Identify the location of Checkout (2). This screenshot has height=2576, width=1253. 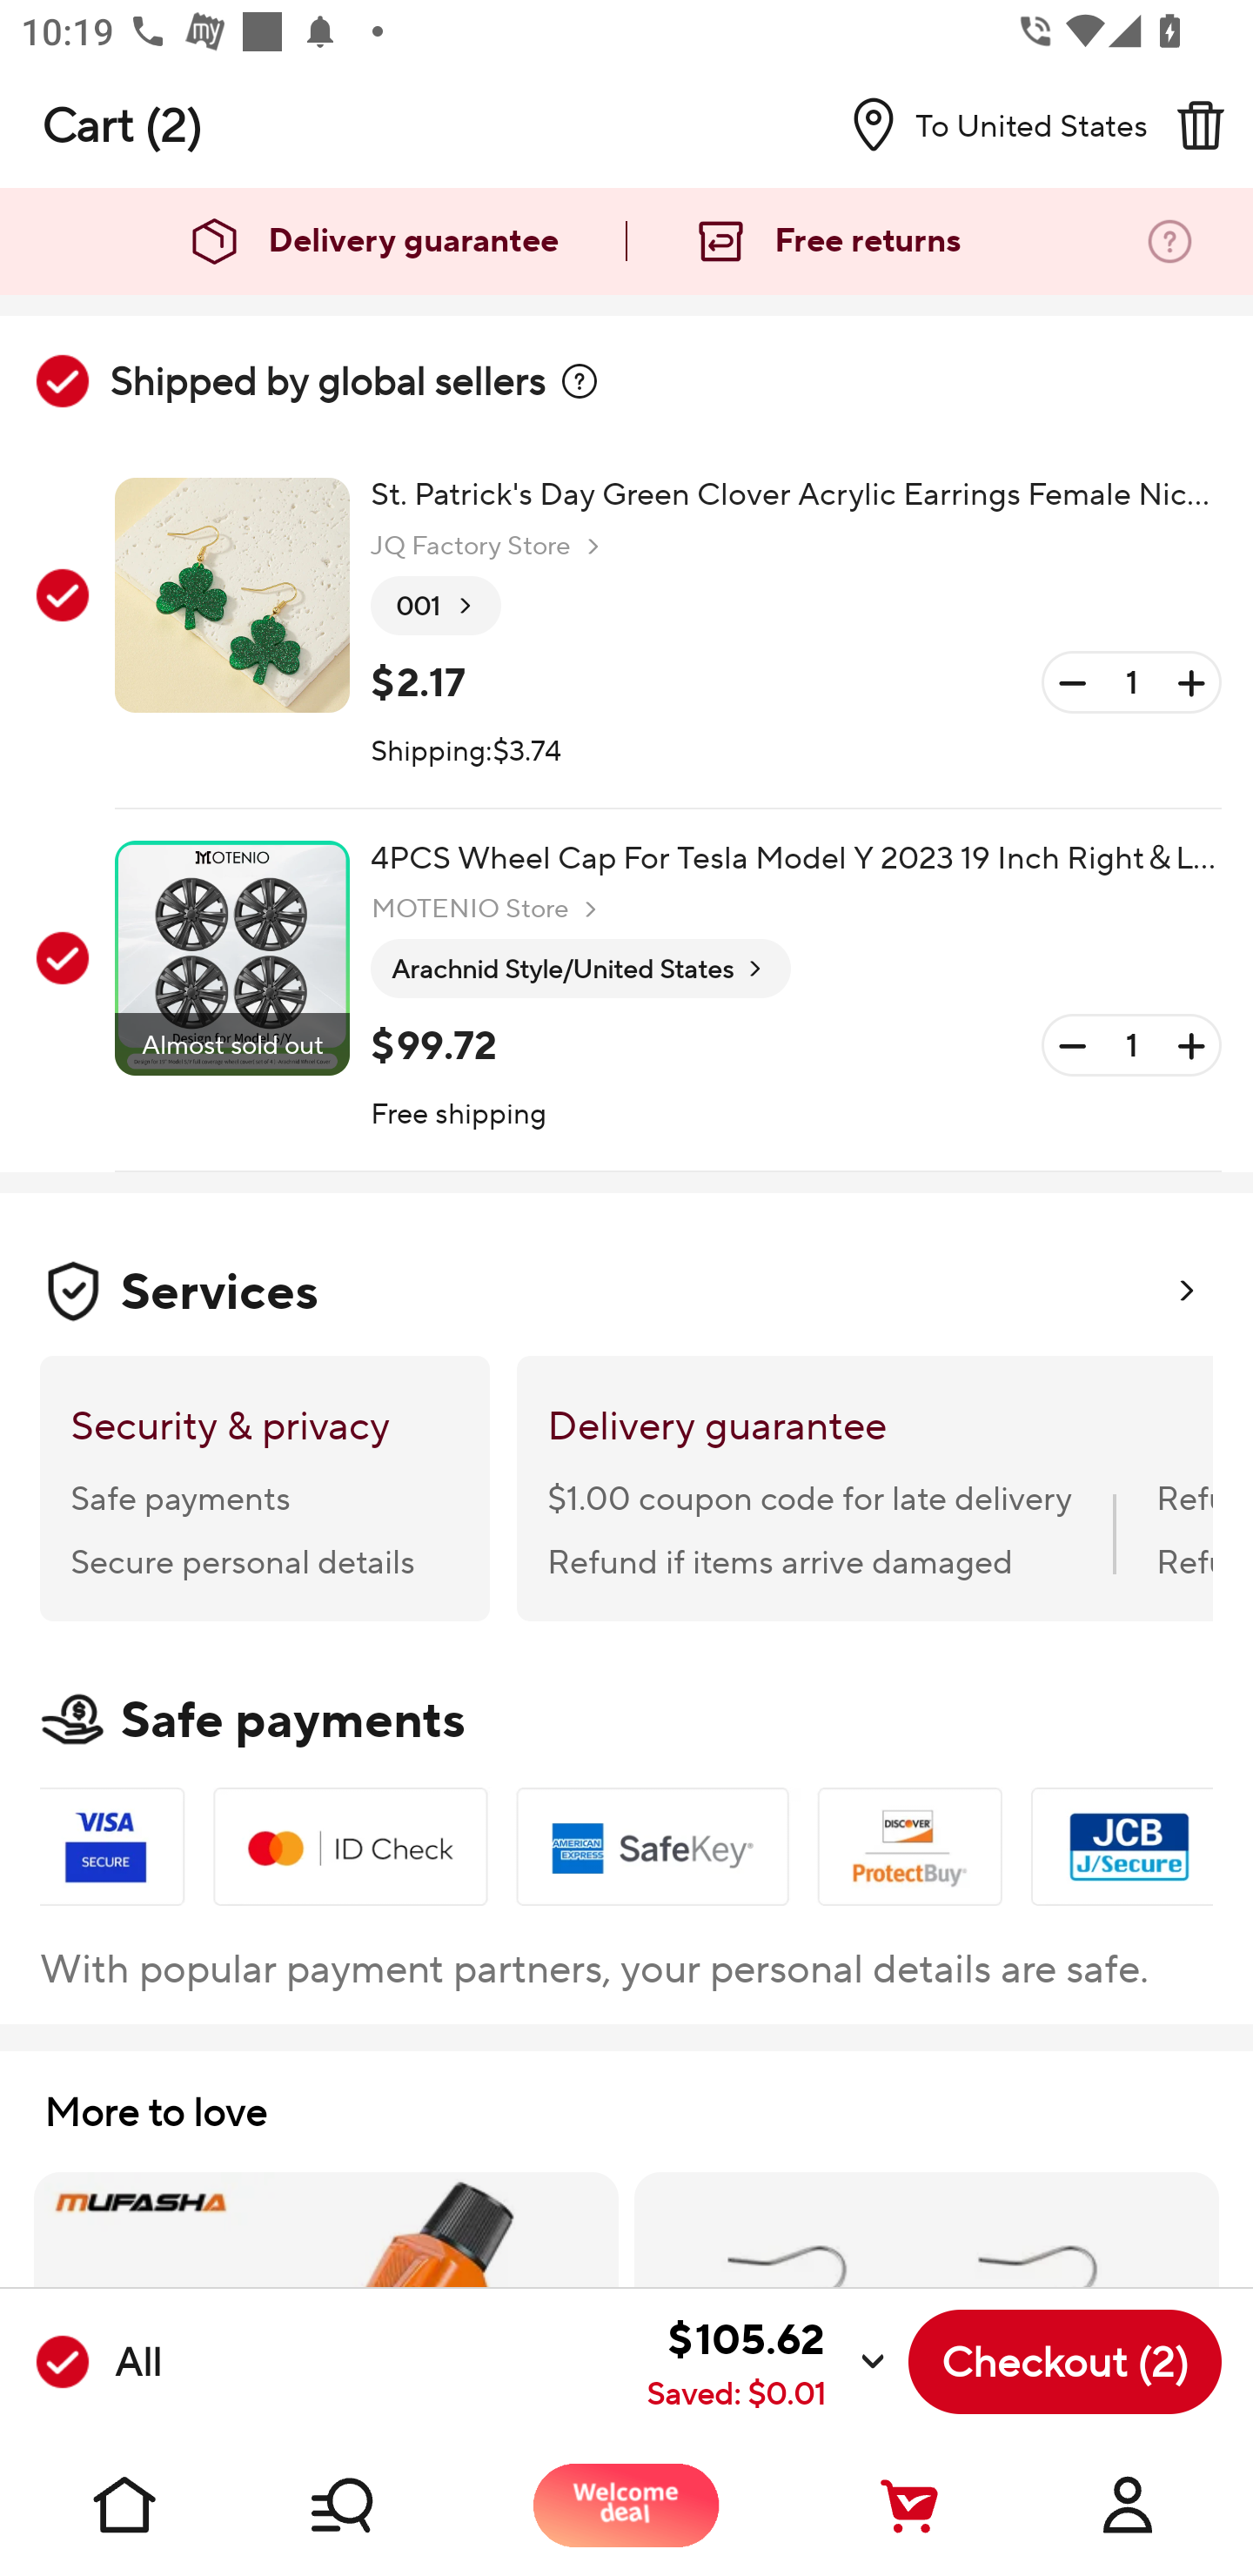
(1065, 2362).